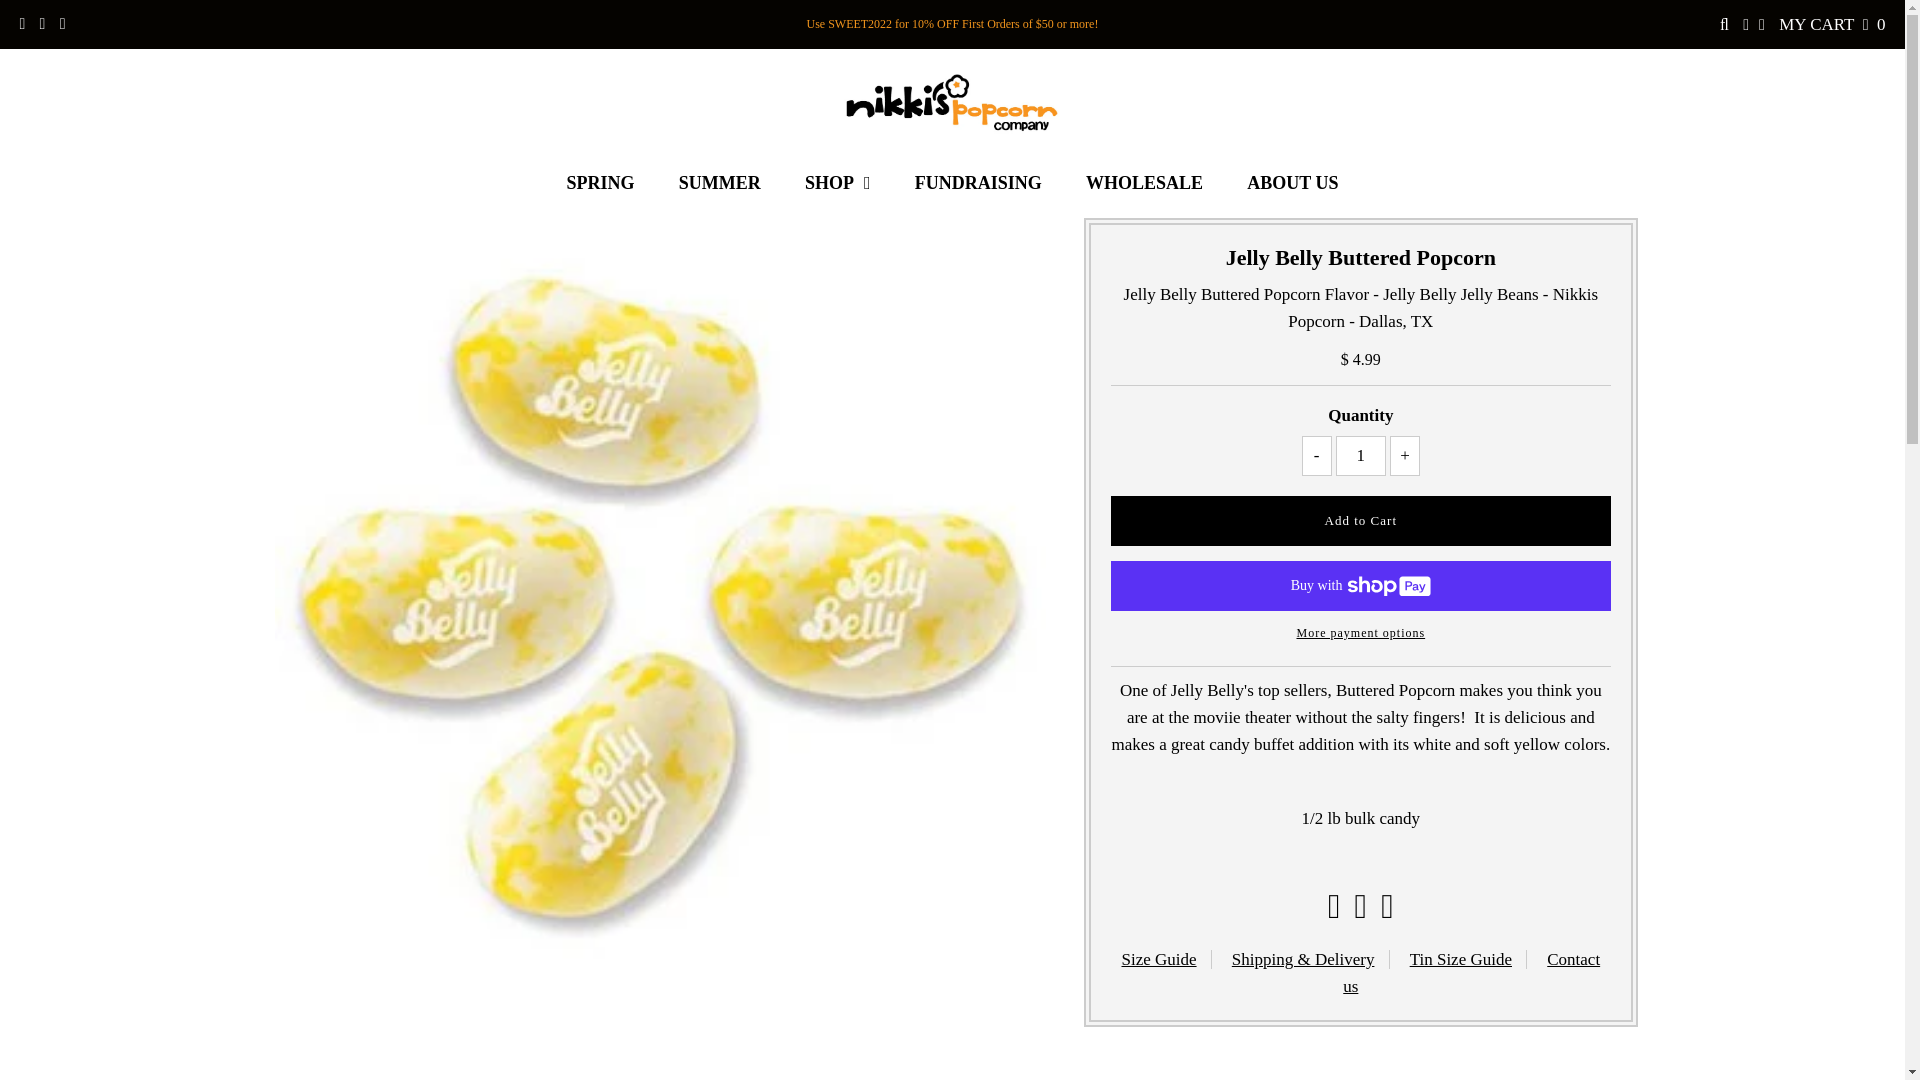 The height and width of the screenshot is (1080, 1920). I want to click on Add to Cart, so click(1360, 520).